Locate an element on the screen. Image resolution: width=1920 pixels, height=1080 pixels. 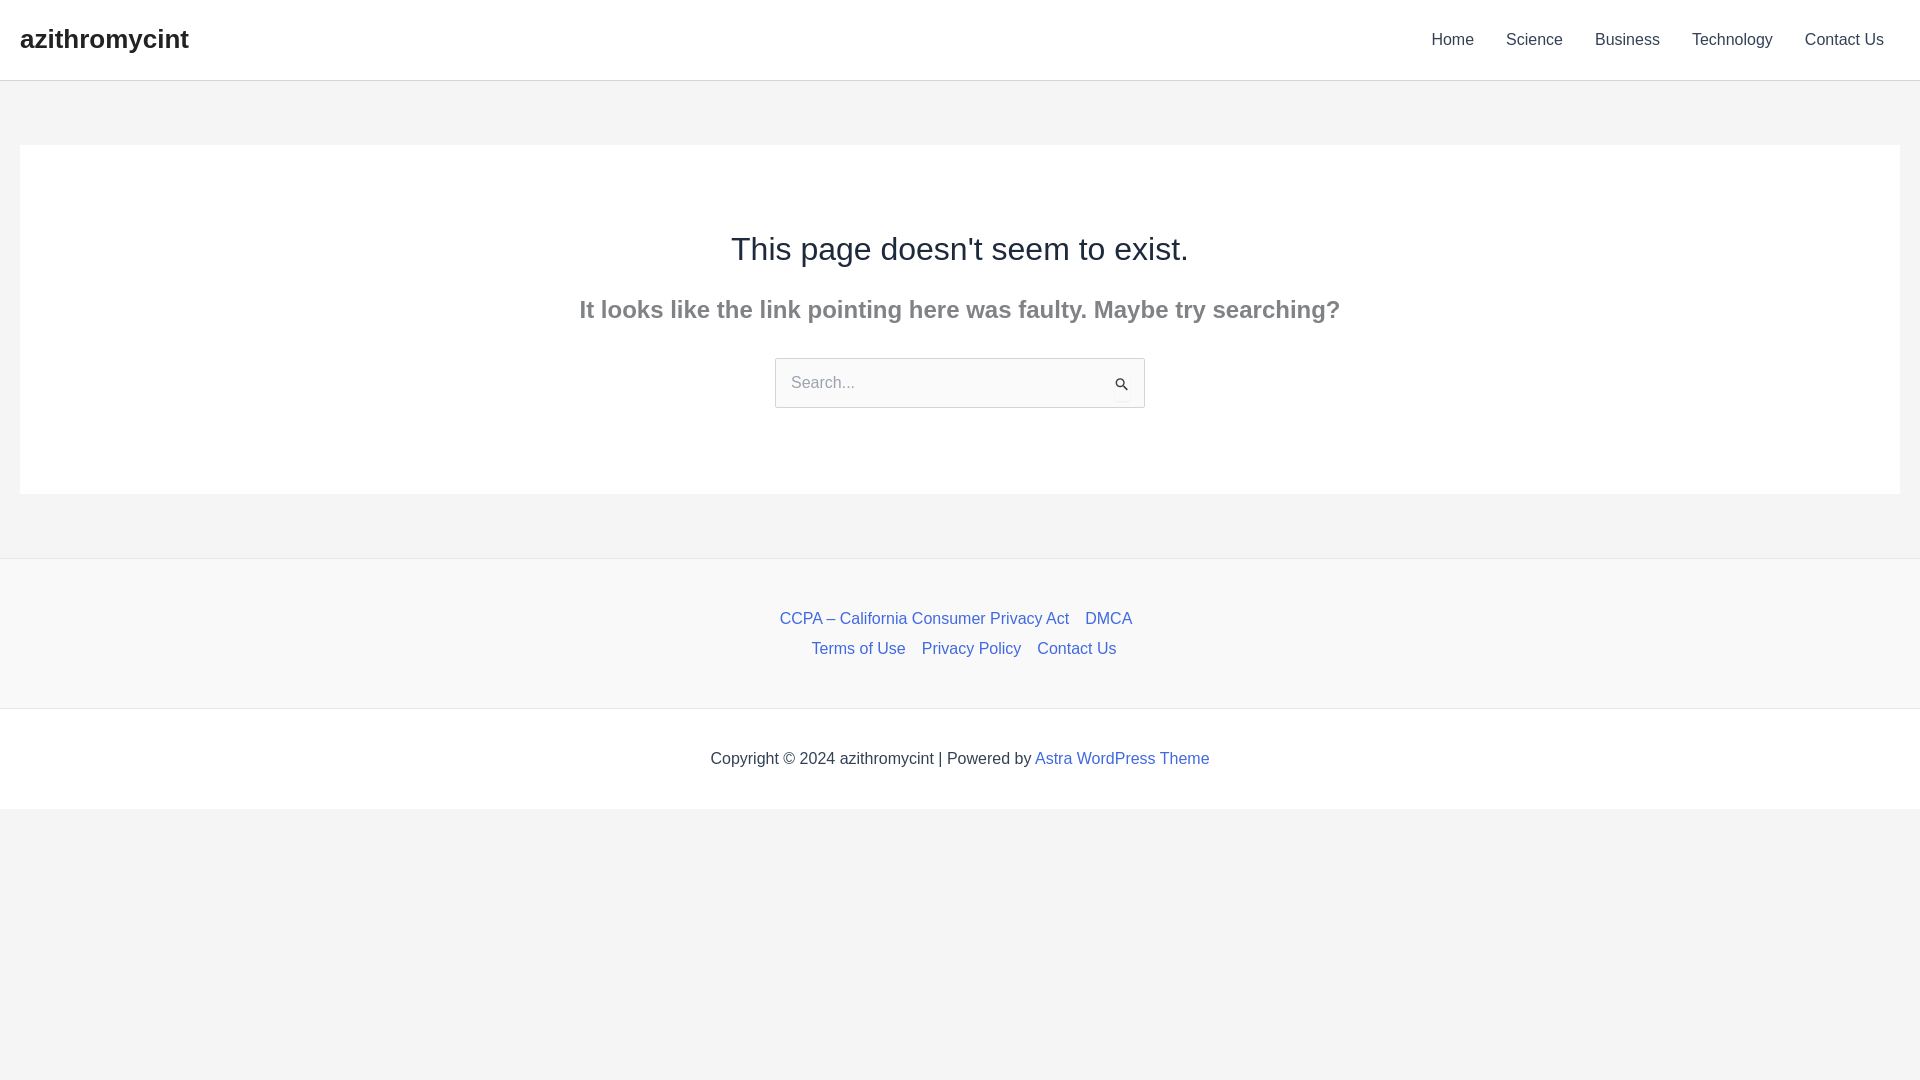
Astra WordPress Theme is located at coordinates (1122, 758).